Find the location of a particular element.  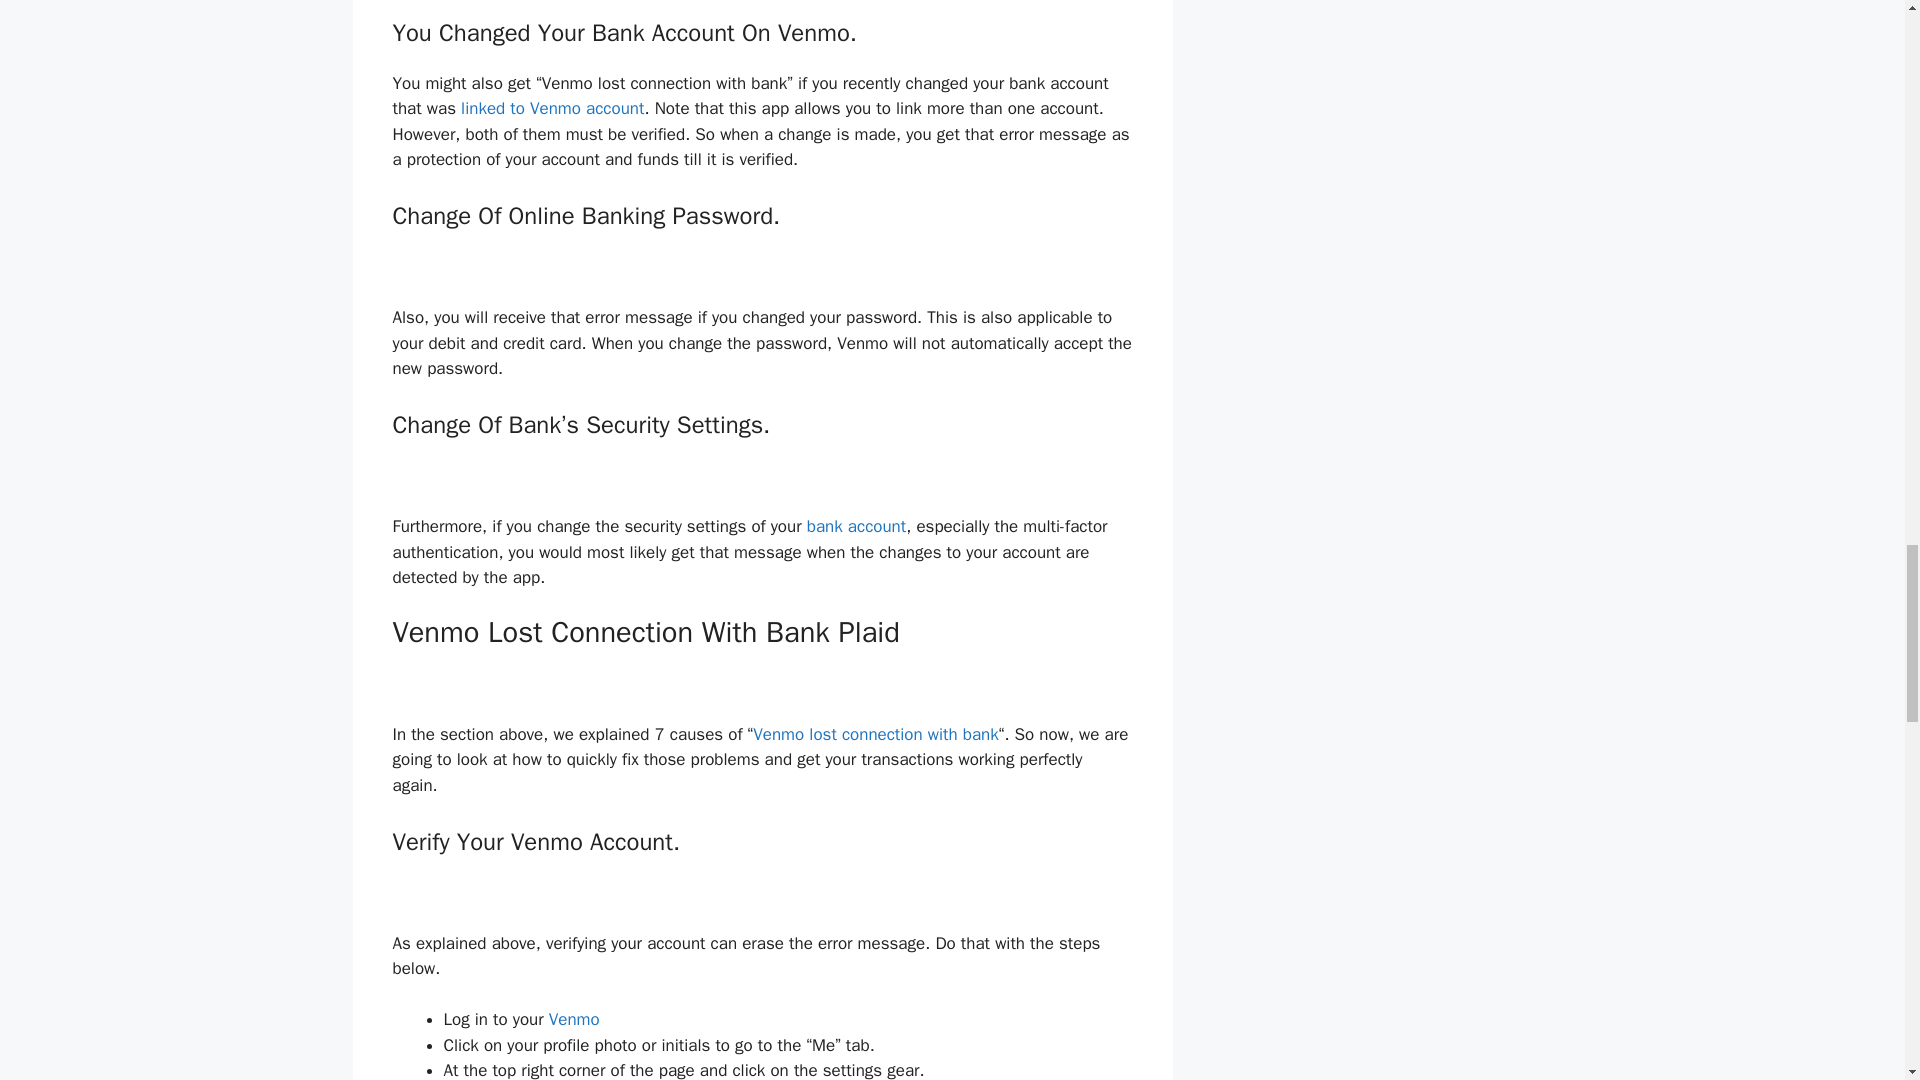

bank account is located at coordinates (856, 526).